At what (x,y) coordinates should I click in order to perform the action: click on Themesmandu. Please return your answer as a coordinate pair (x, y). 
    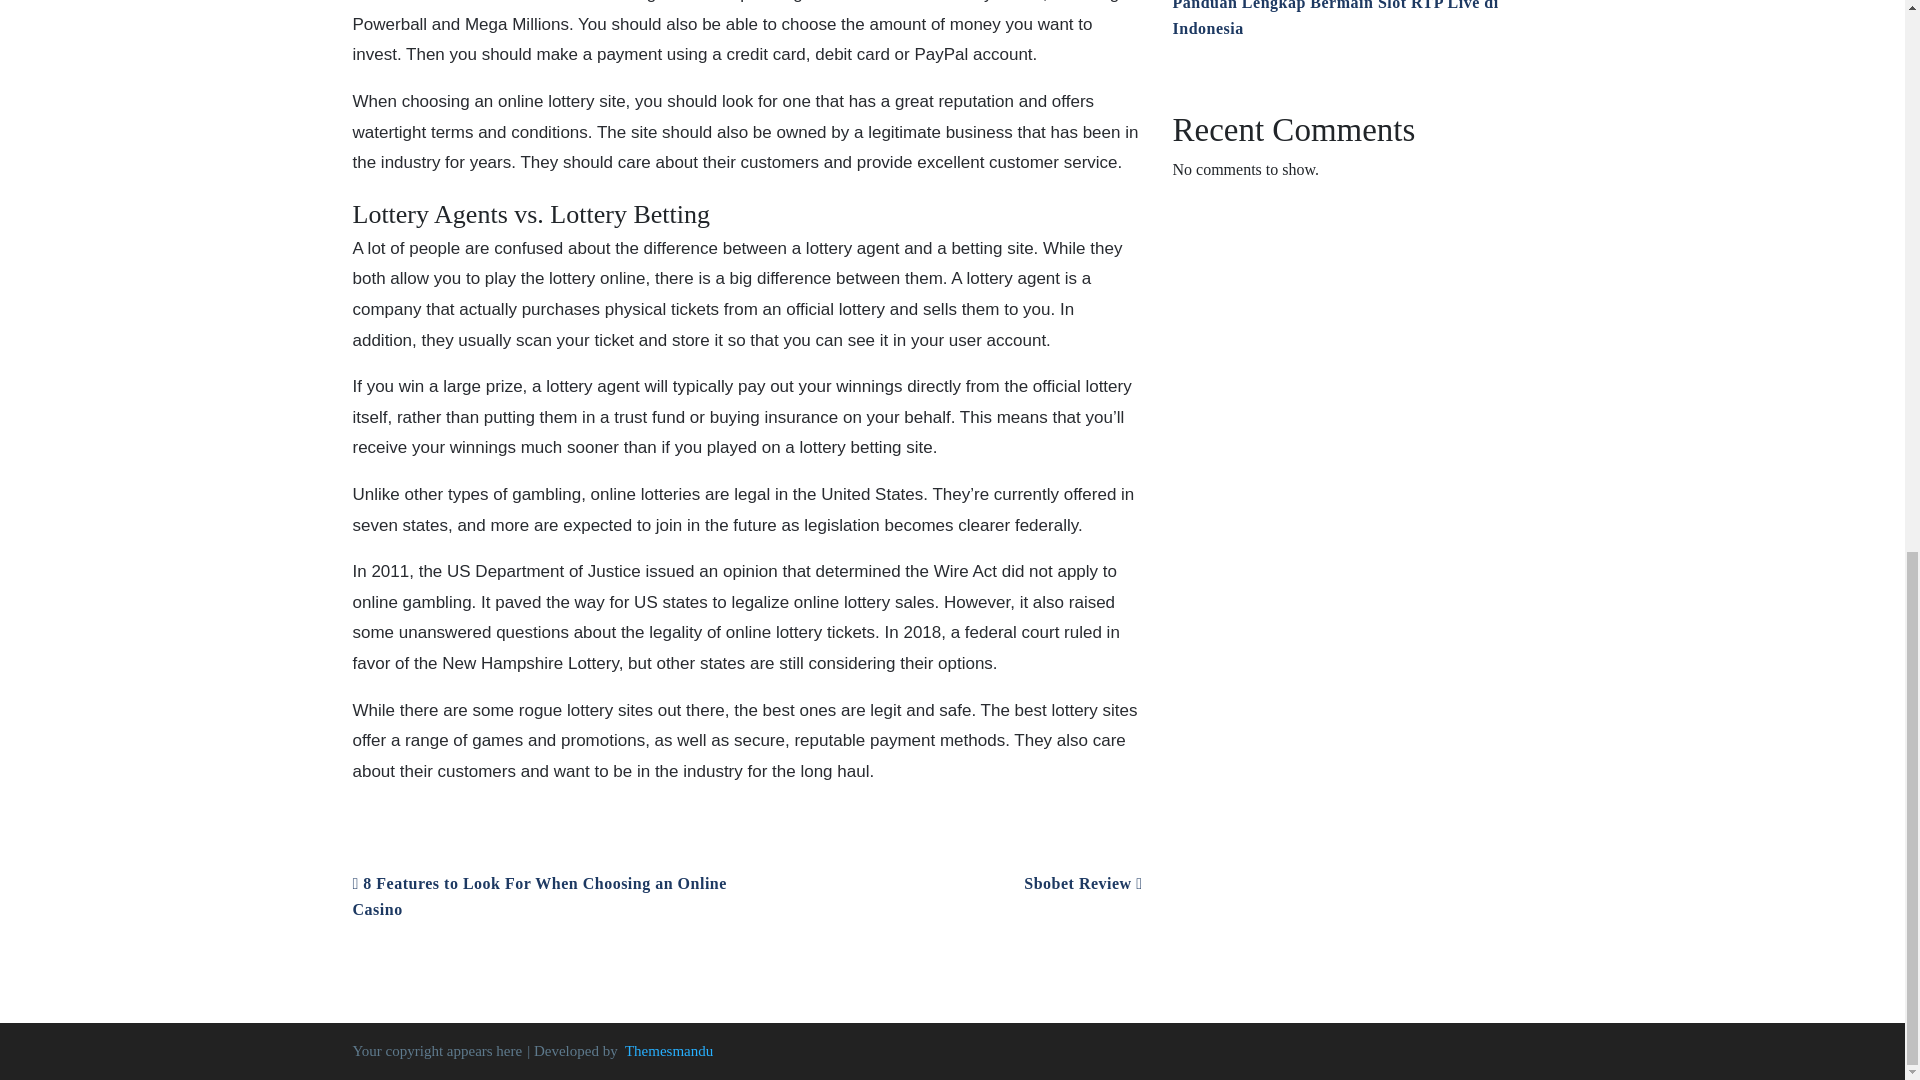
    Looking at the image, I should click on (668, 1050).